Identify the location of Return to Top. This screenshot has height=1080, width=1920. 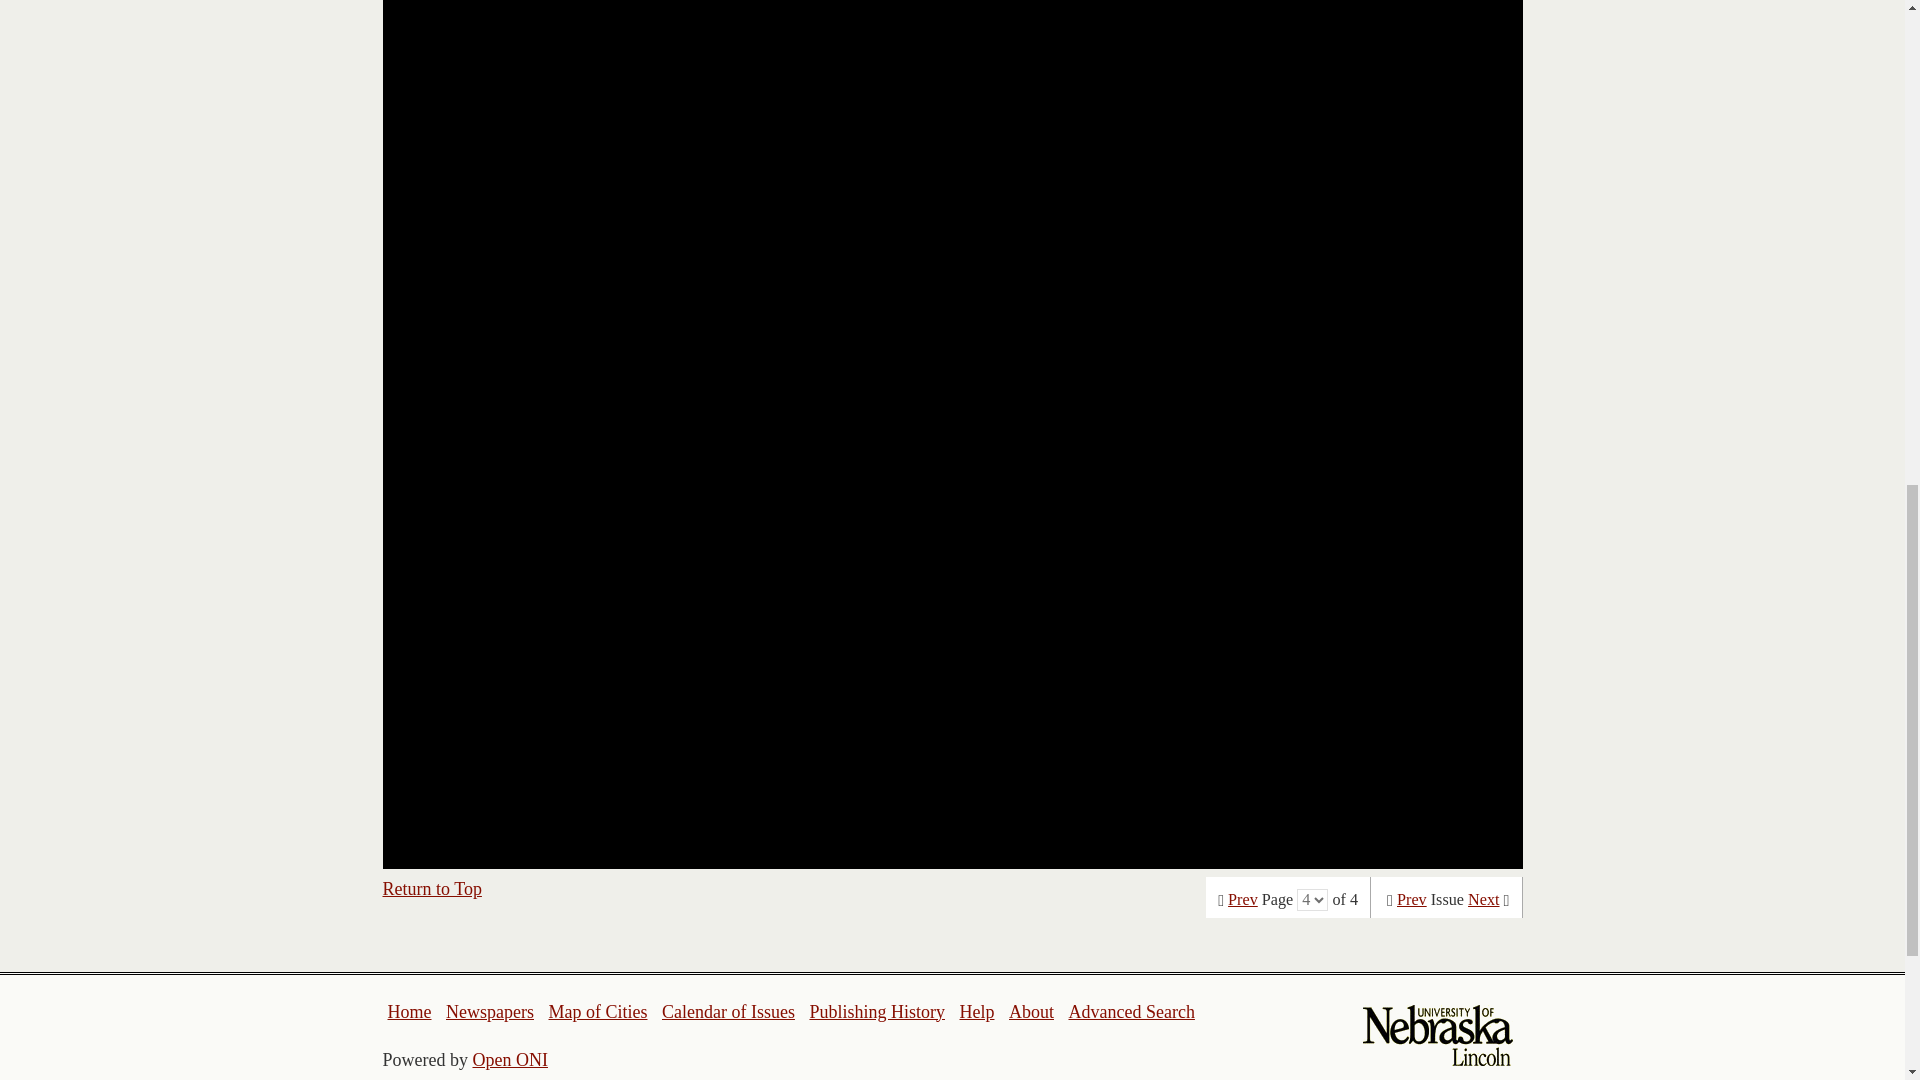
(432, 888).